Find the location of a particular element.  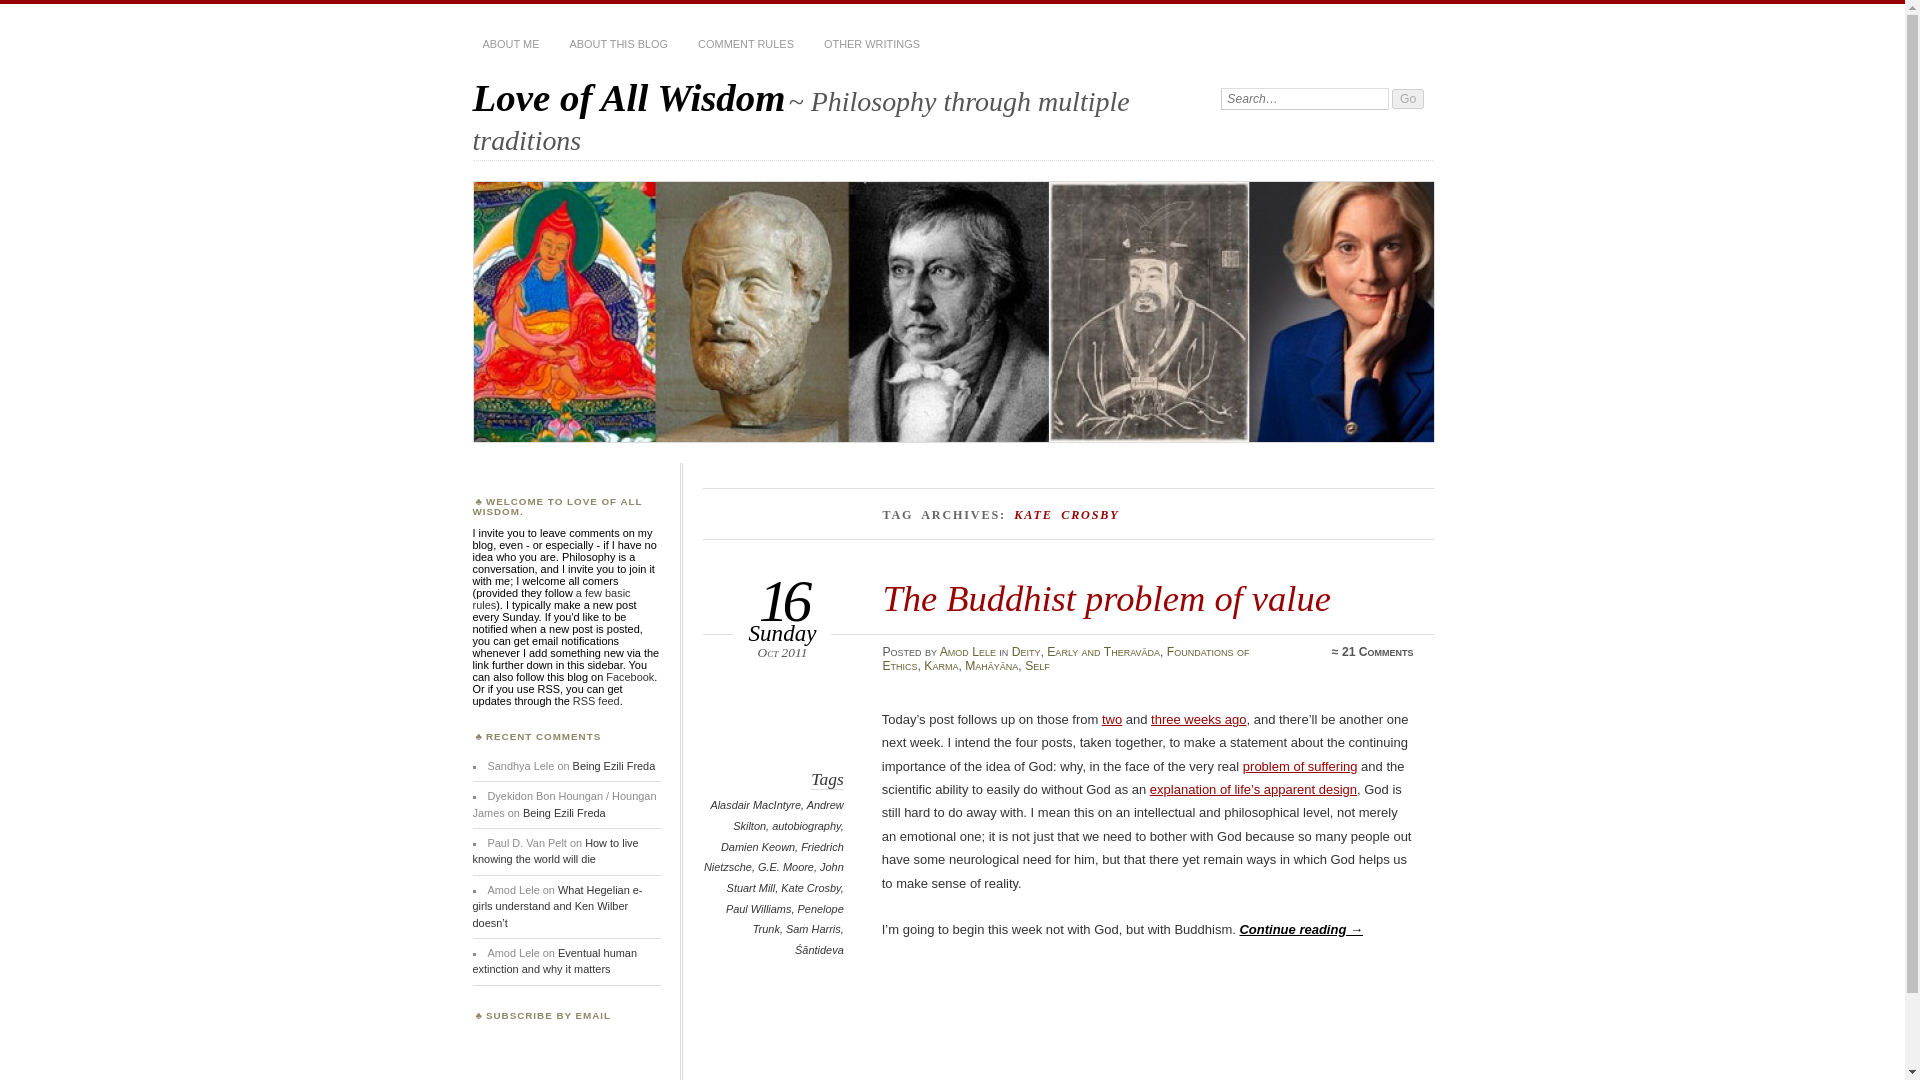

View all posts by Amod Lele is located at coordinates (968, 651).